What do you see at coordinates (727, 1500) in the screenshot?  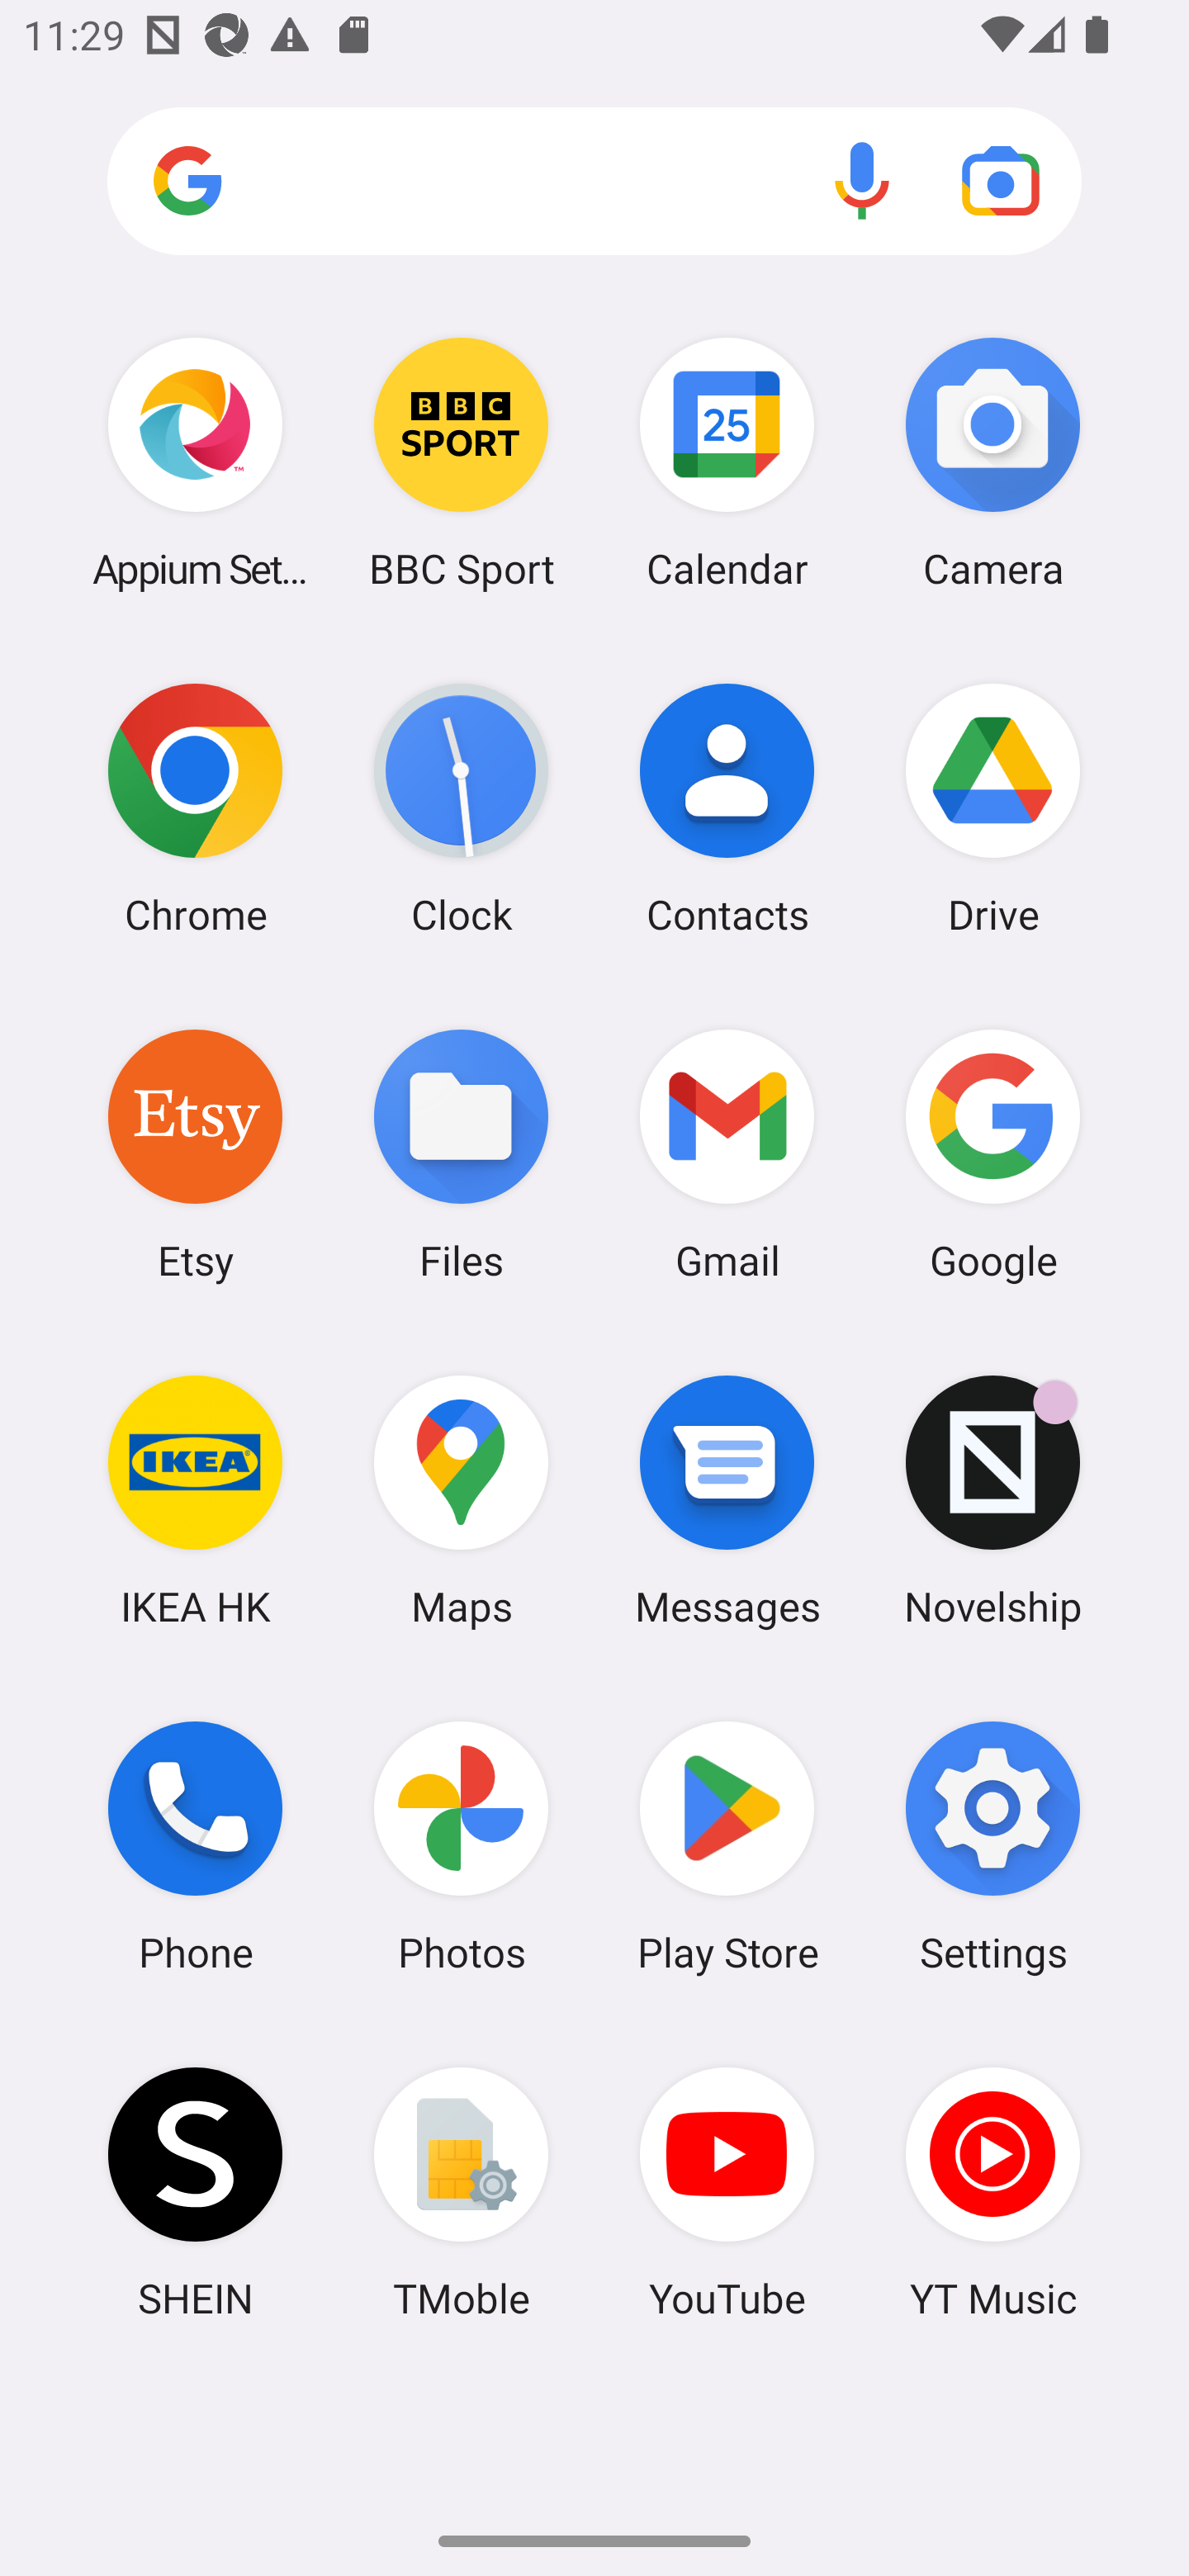 I see `Messages` at bounding box center [727, 1500].